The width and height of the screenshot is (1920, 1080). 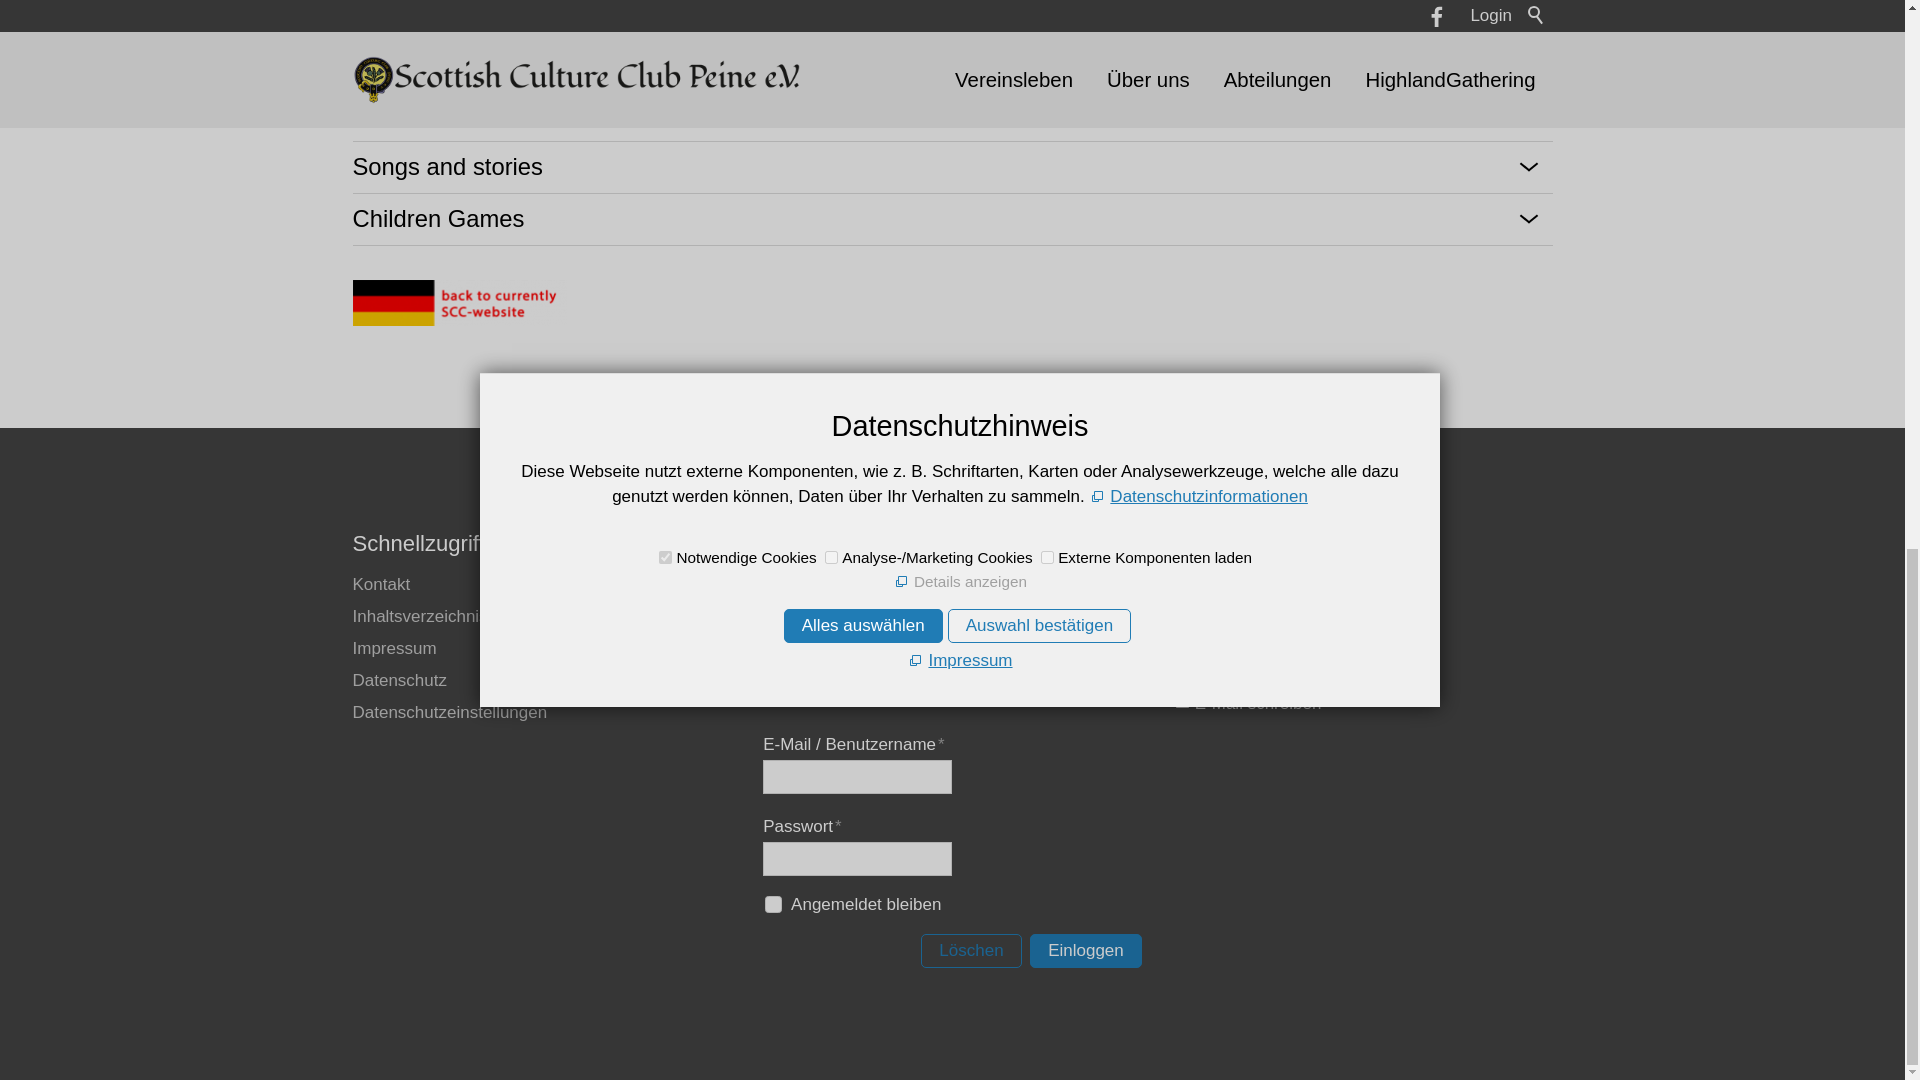 I want to click on Kontakt, so click(x=380, y=584).